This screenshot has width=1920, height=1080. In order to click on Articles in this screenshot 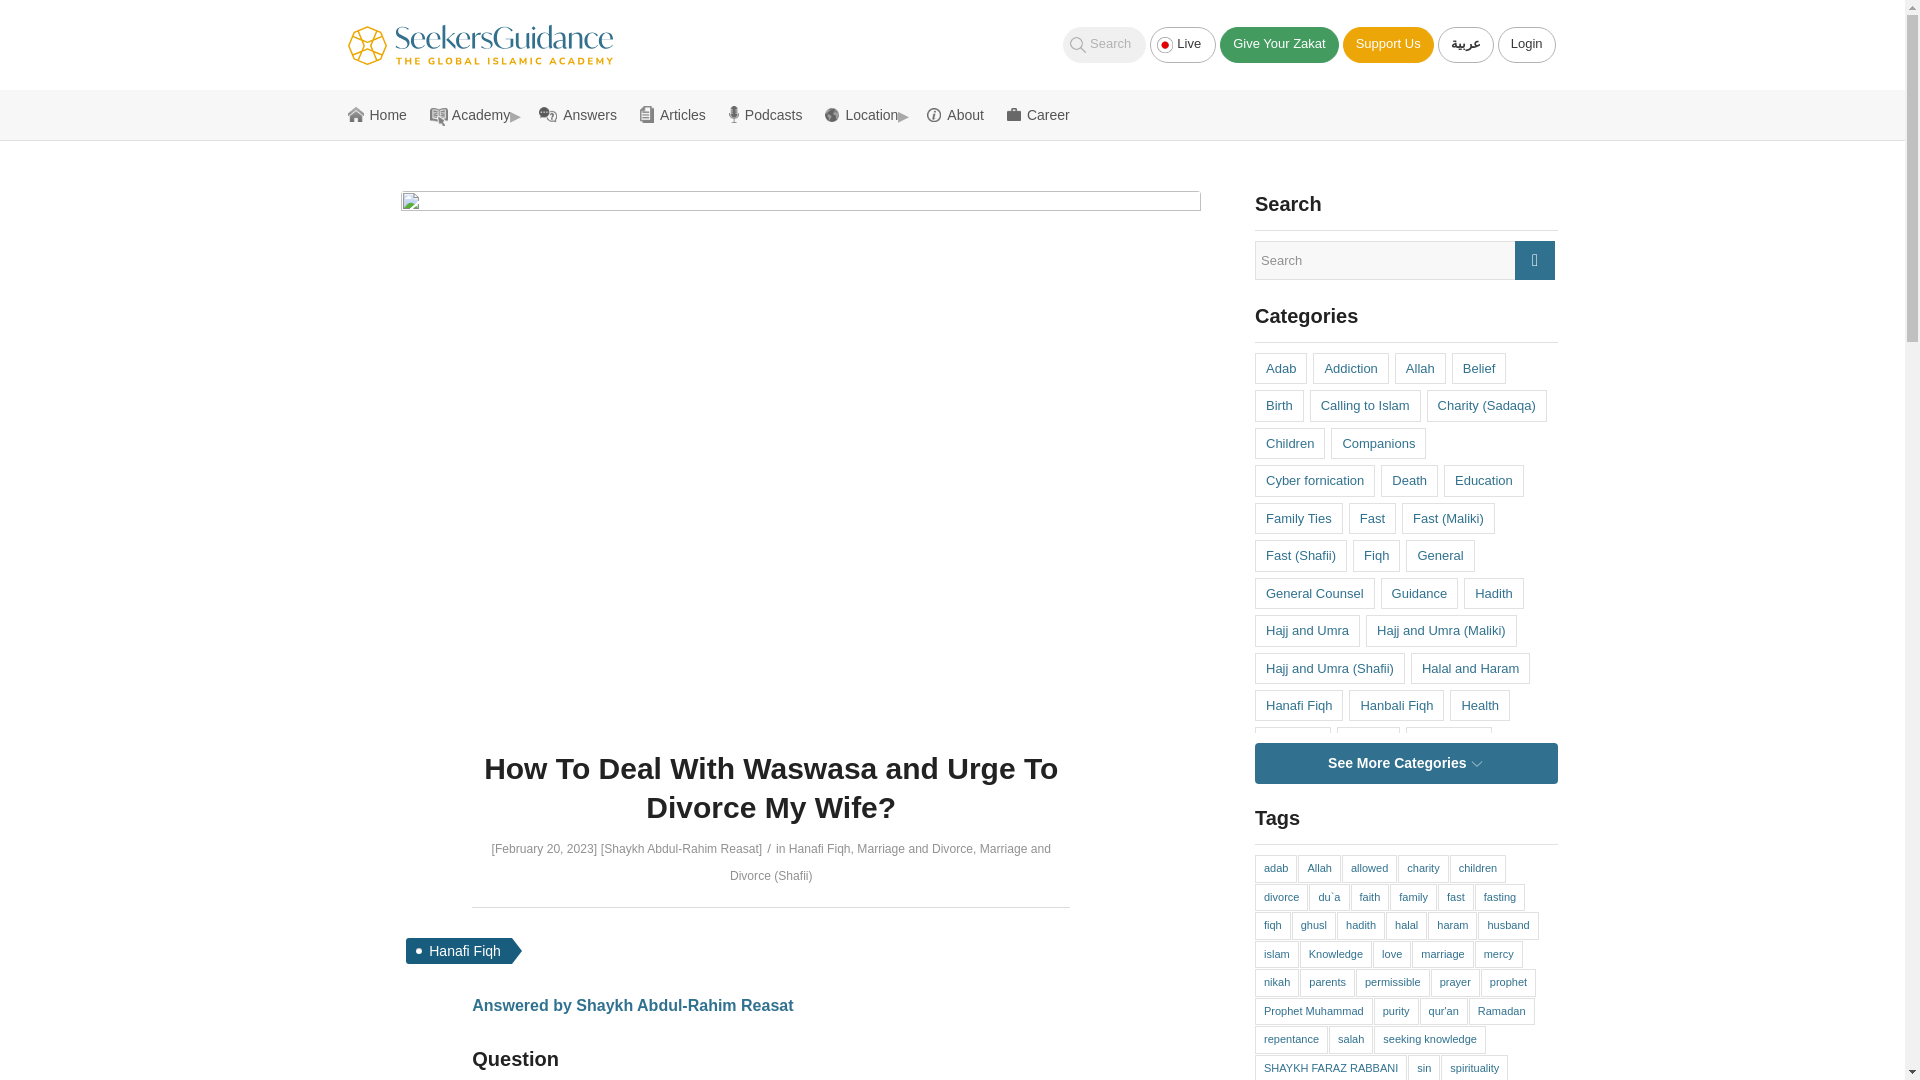, I will do `click(678, 114)`.